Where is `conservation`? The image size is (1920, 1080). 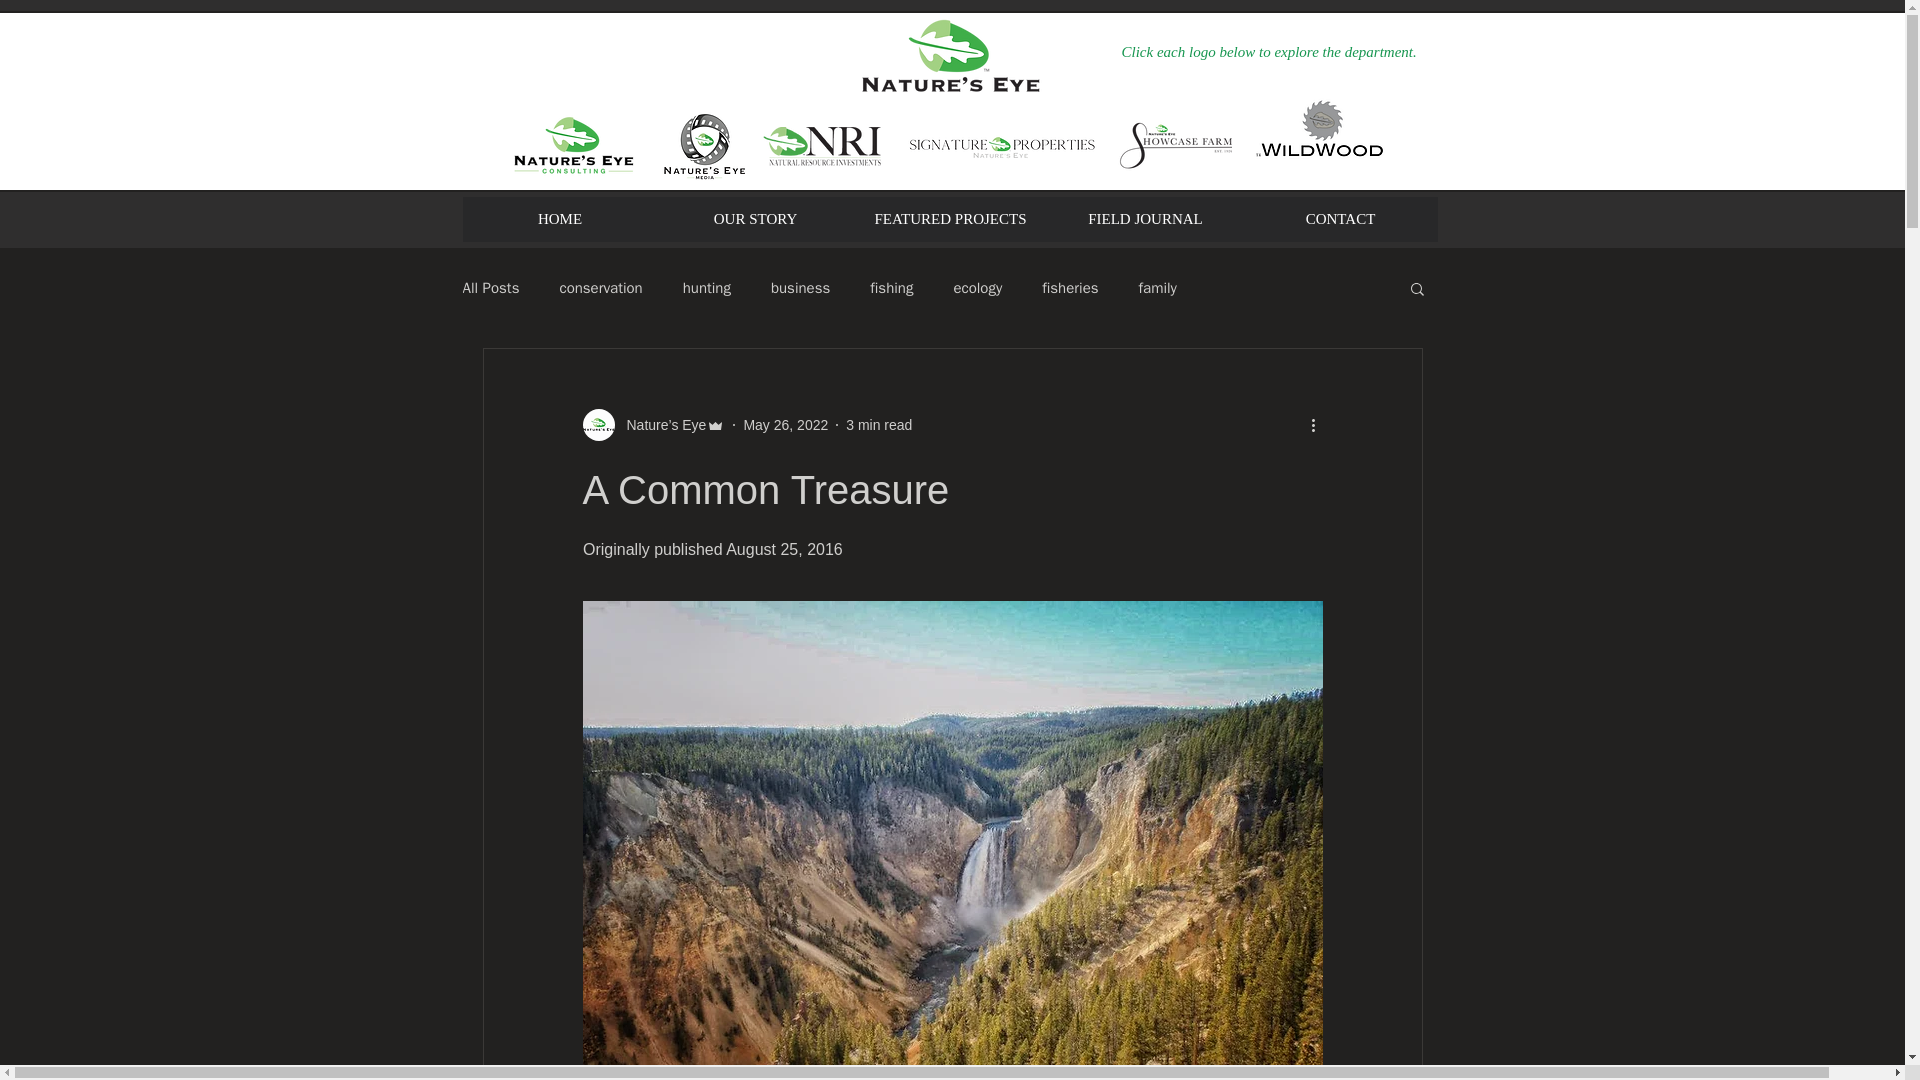 conservation is located at coordinates (600, 287).